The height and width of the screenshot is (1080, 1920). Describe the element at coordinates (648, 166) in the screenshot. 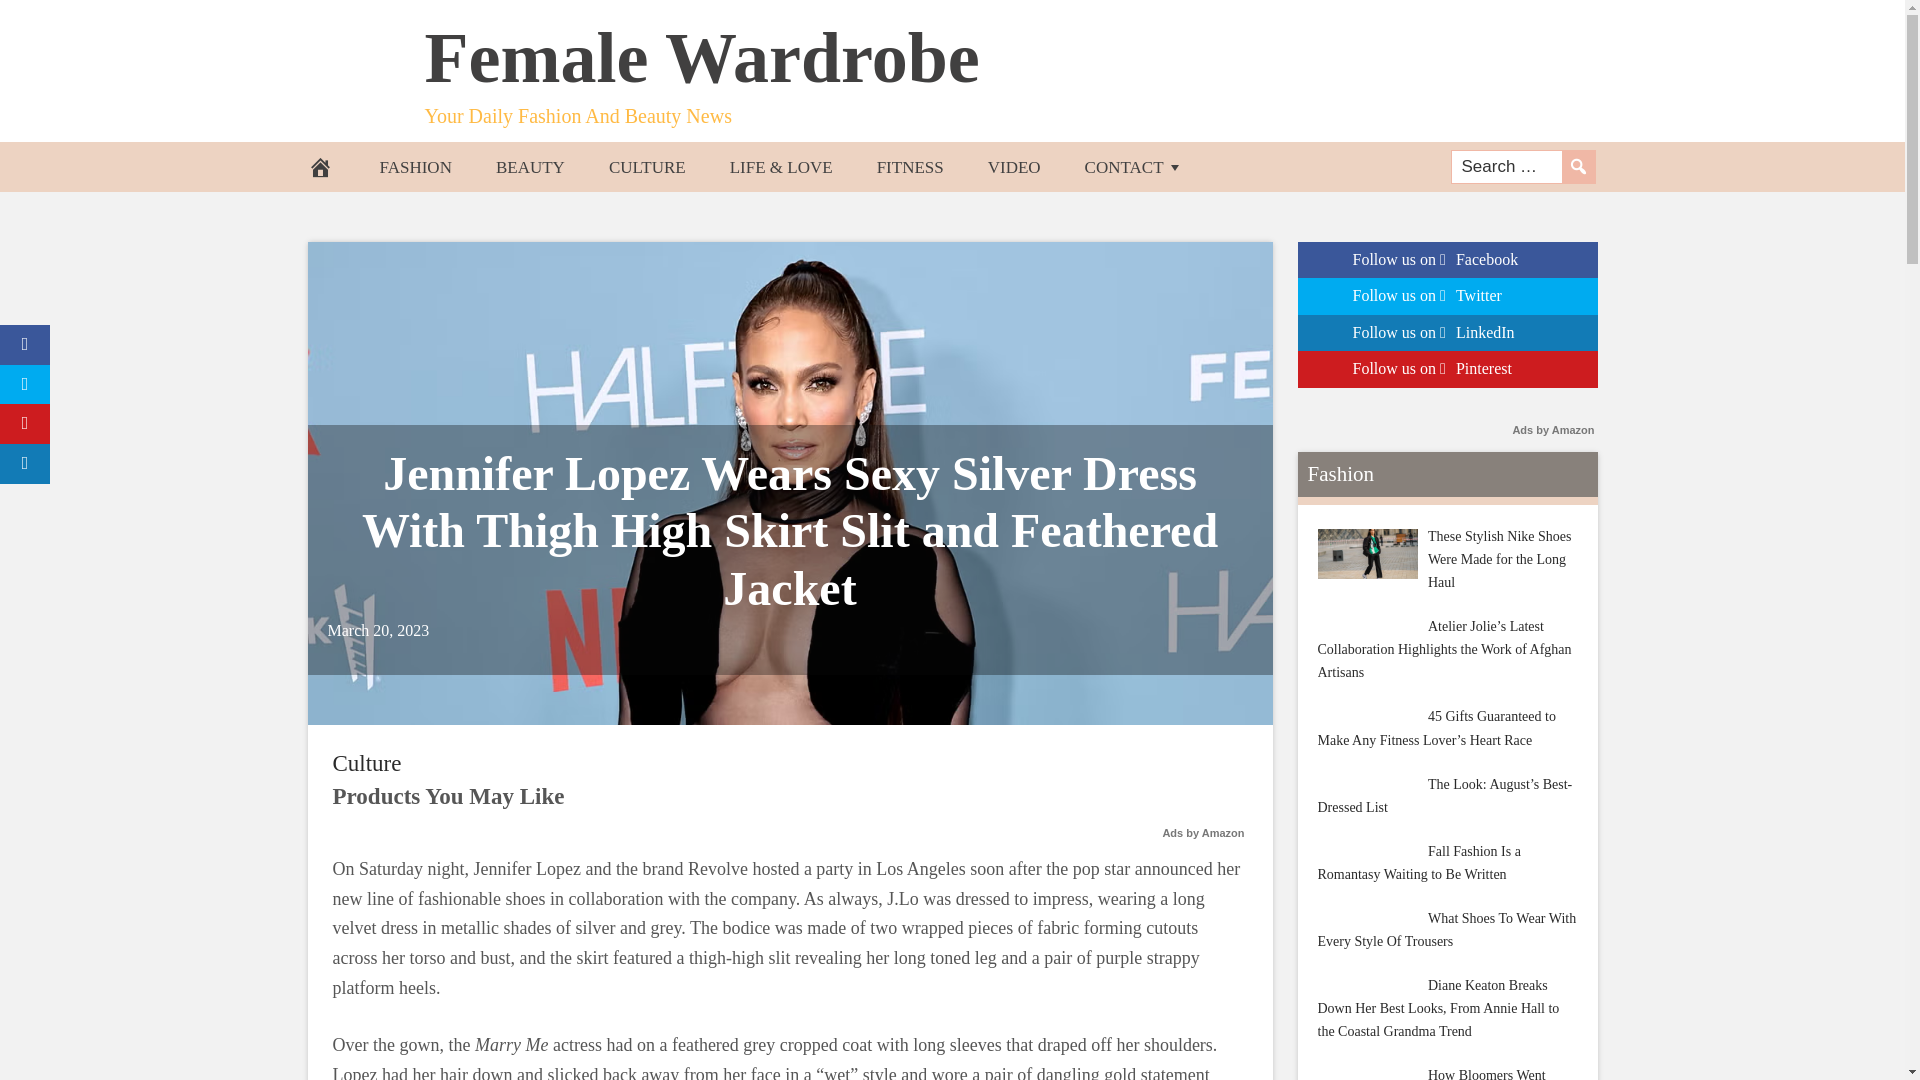

I see `CULTURE` at that location.